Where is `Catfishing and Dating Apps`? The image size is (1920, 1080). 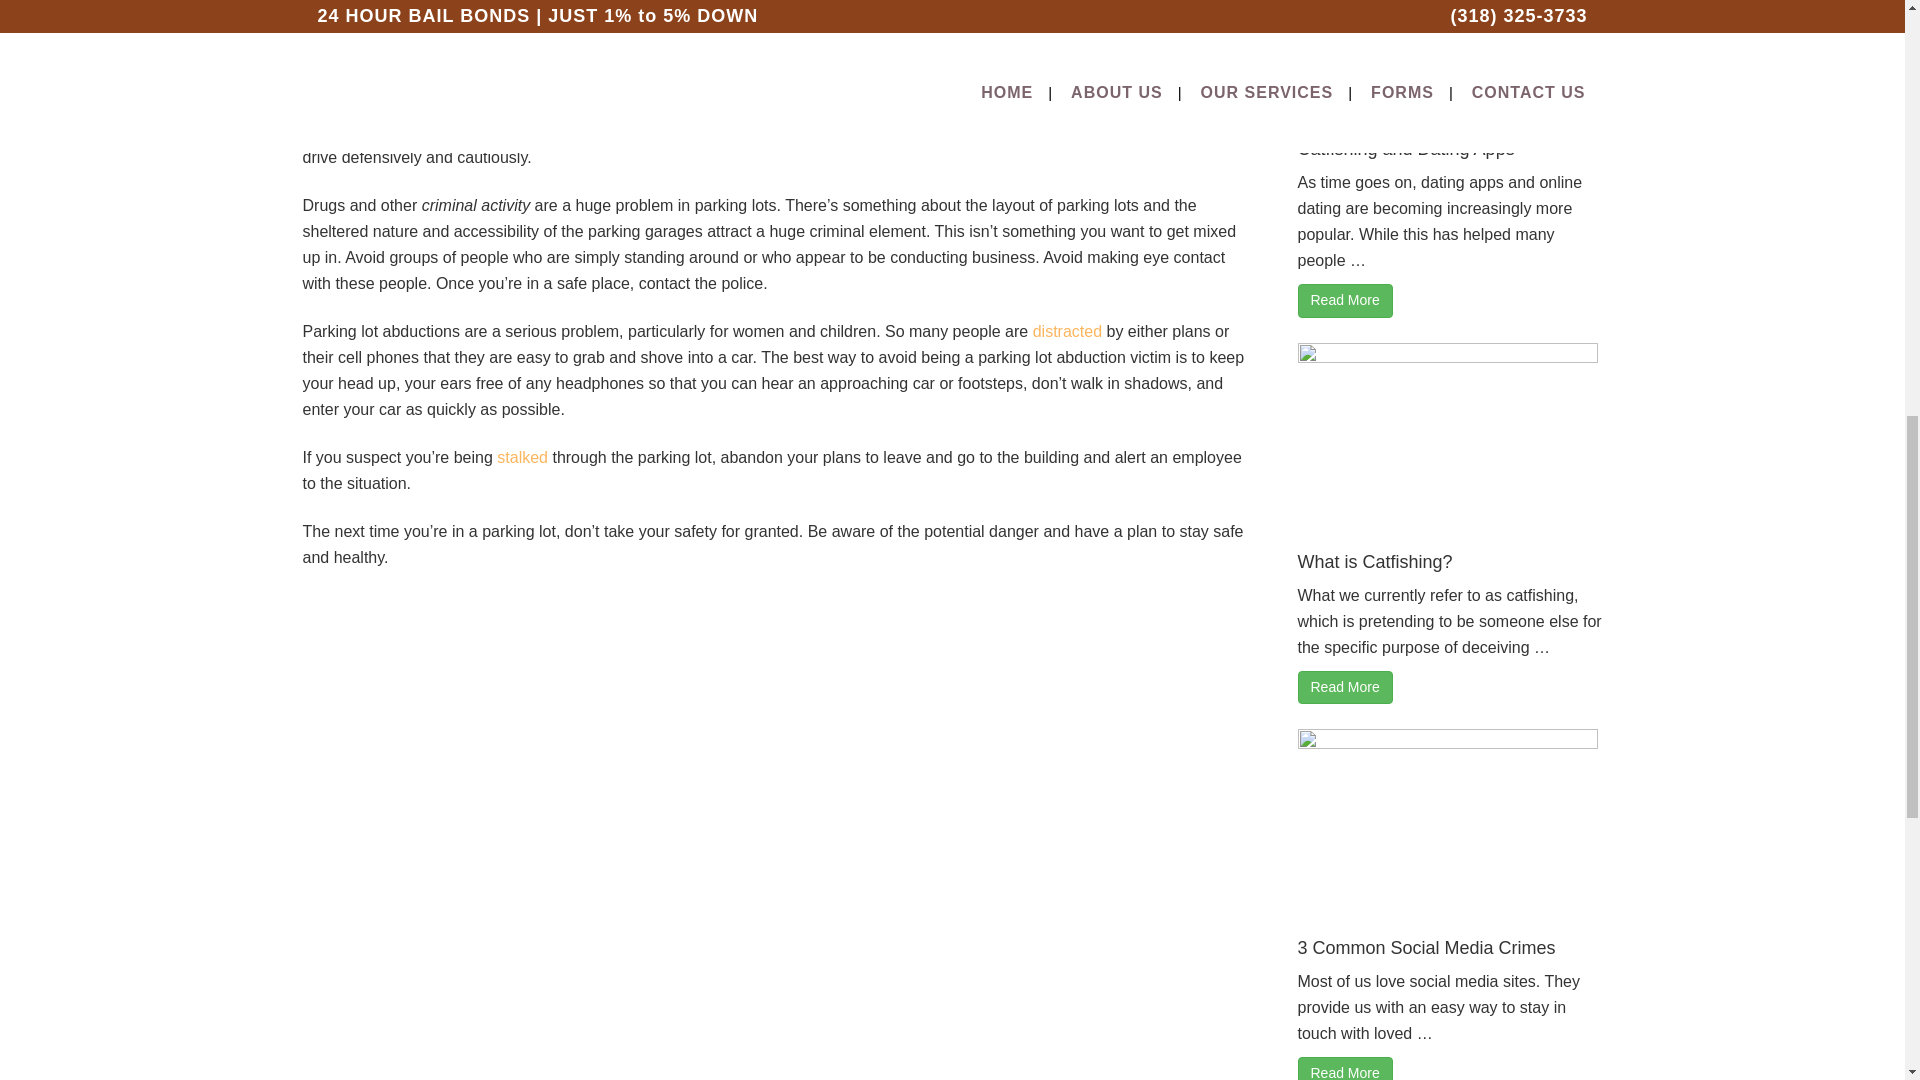
Catfishing and Dating Apps is located at coordinates (1406, 148).